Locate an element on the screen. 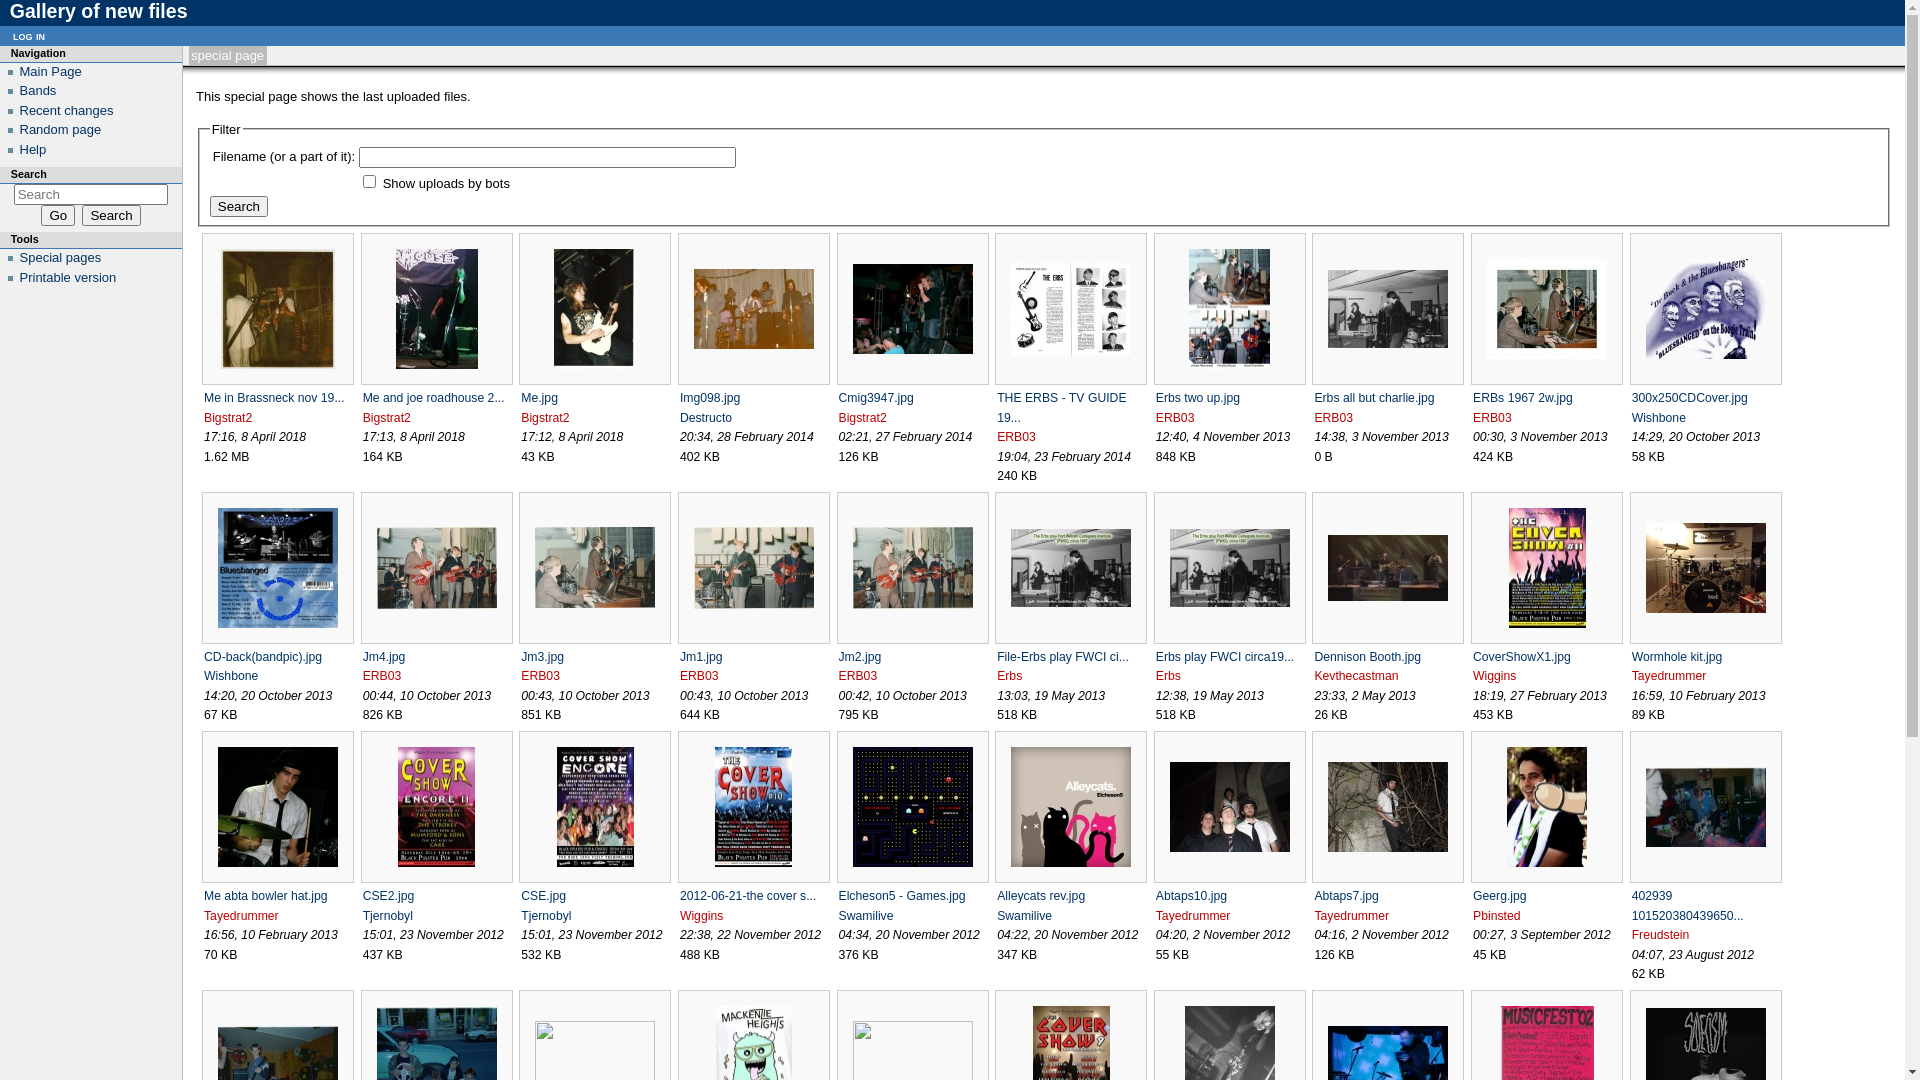  ERB03 is located at coordinates (1016, 437).